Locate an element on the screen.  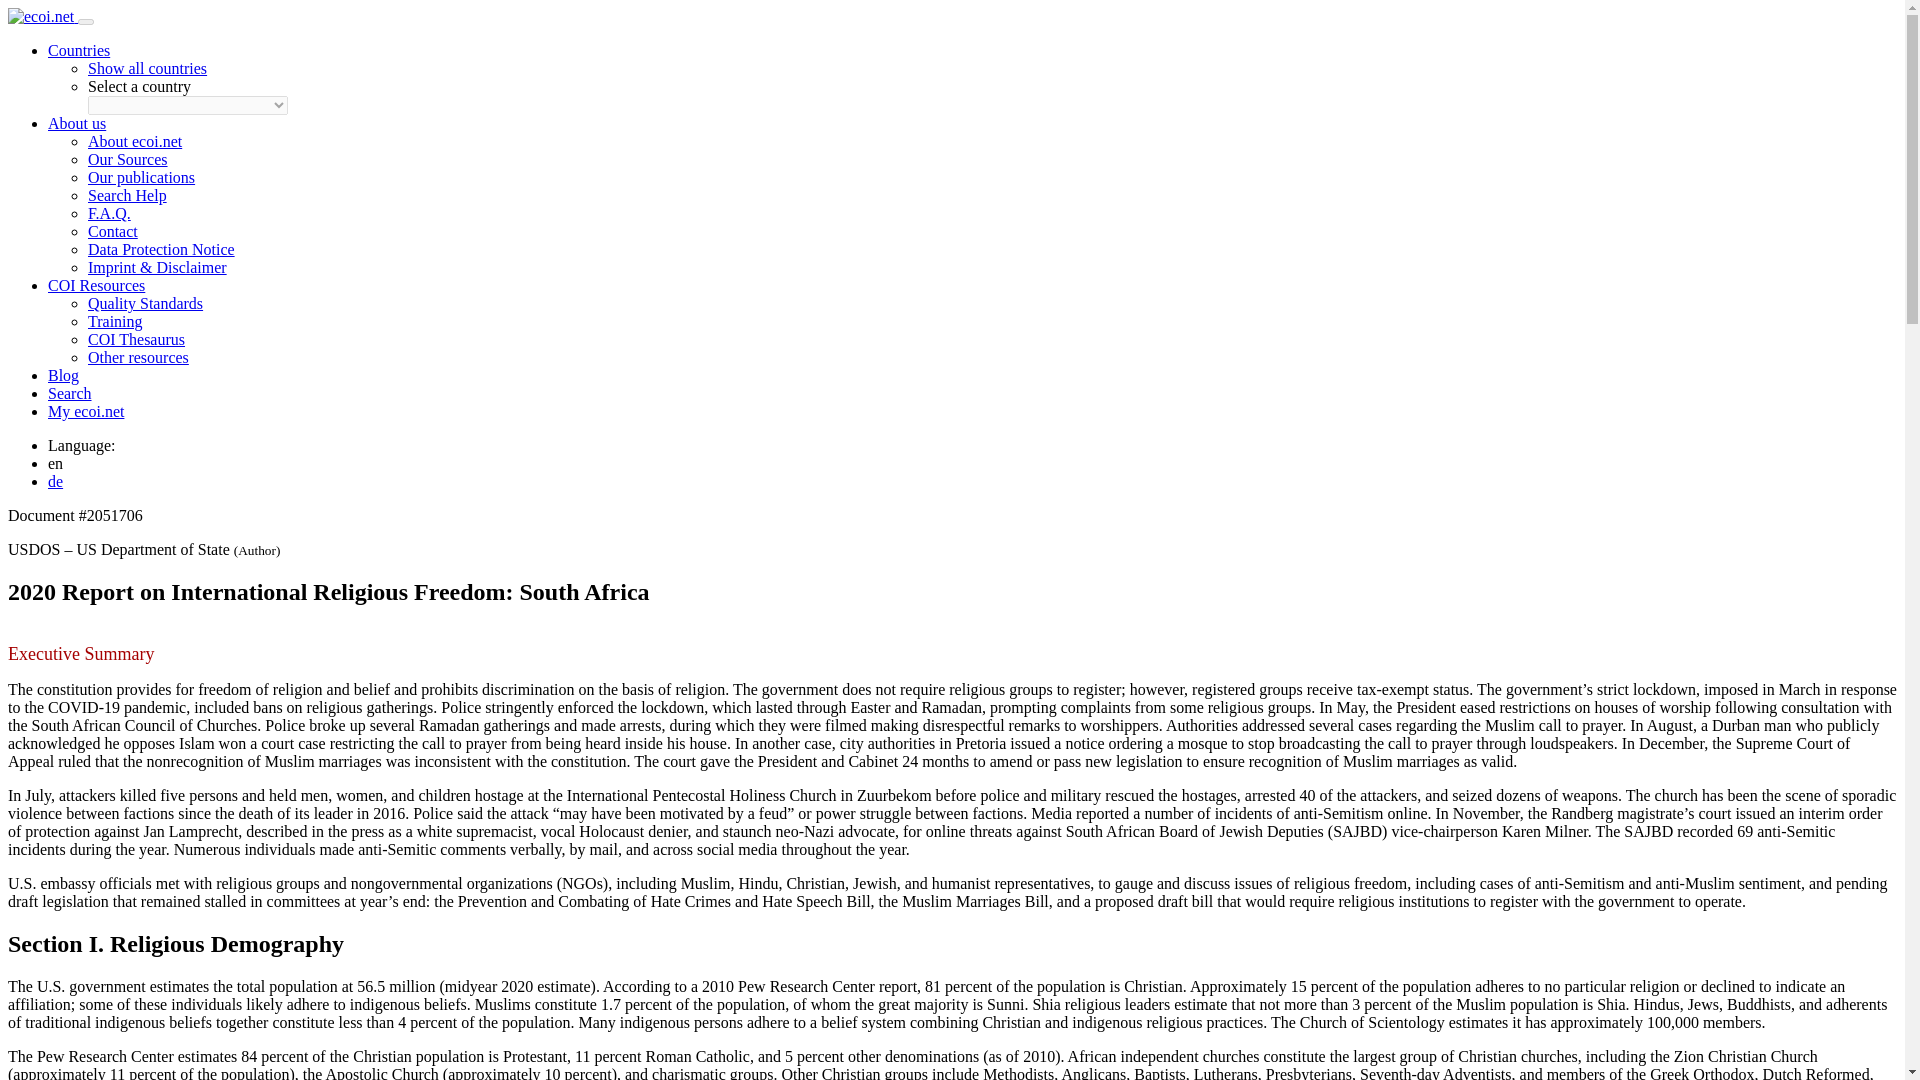
Quality Standards is located at coordinates (146, 303).